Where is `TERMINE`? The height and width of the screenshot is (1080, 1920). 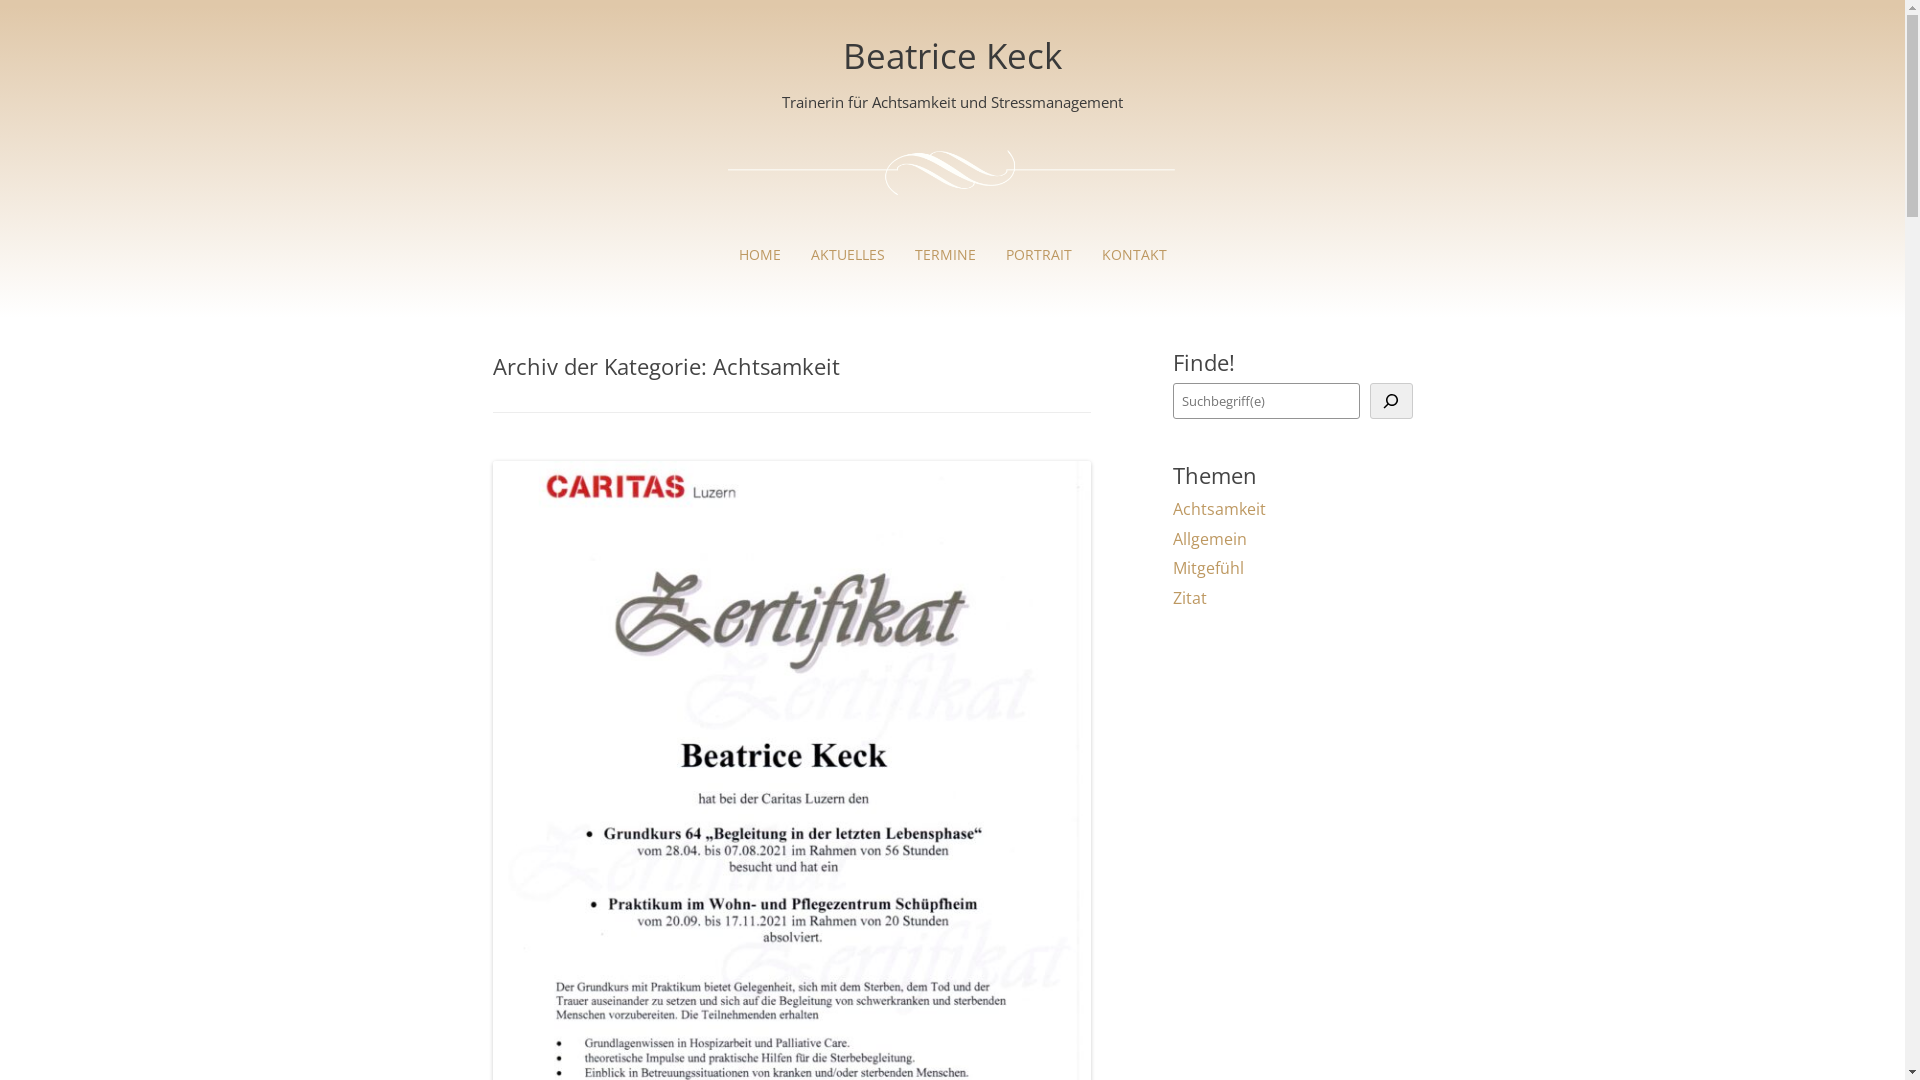 TERMINE is located at coordinates (946, 255).